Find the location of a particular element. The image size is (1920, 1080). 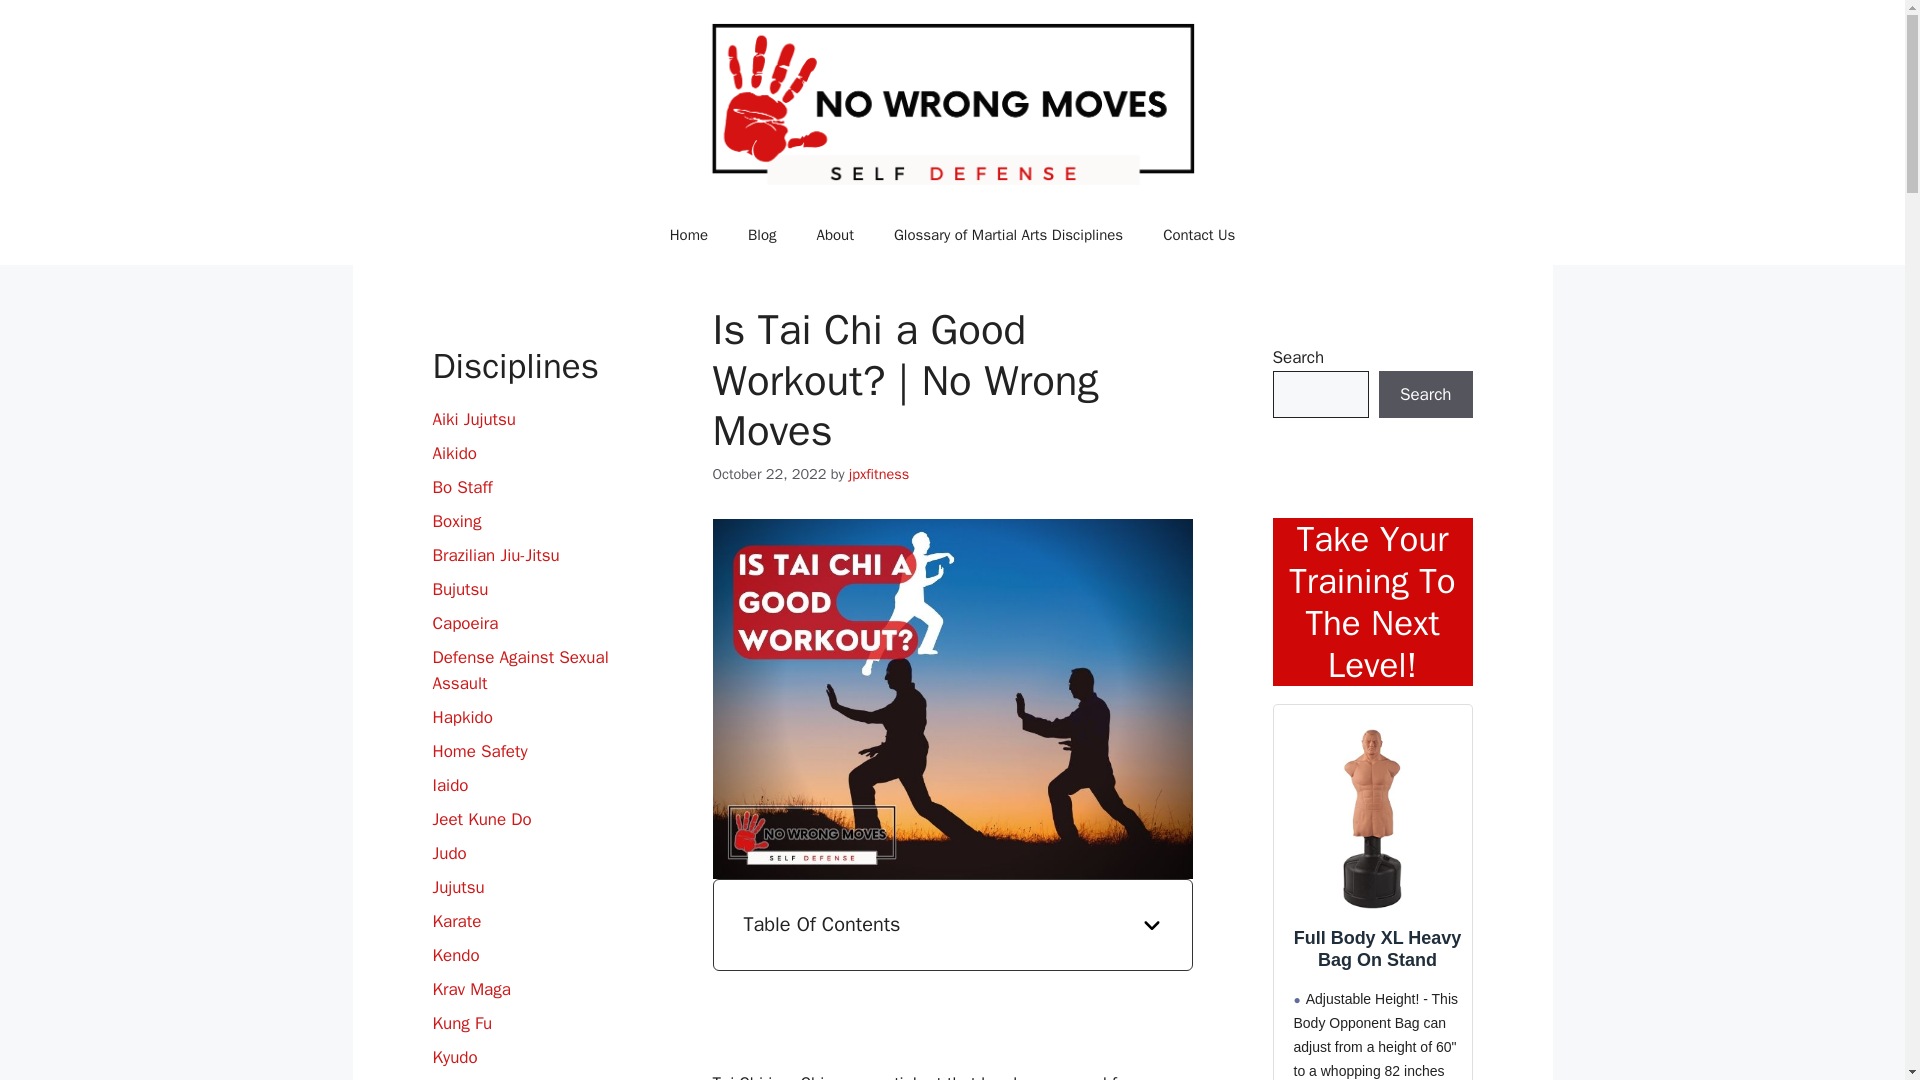

Bujutsu is located at coordinates (460, 589).